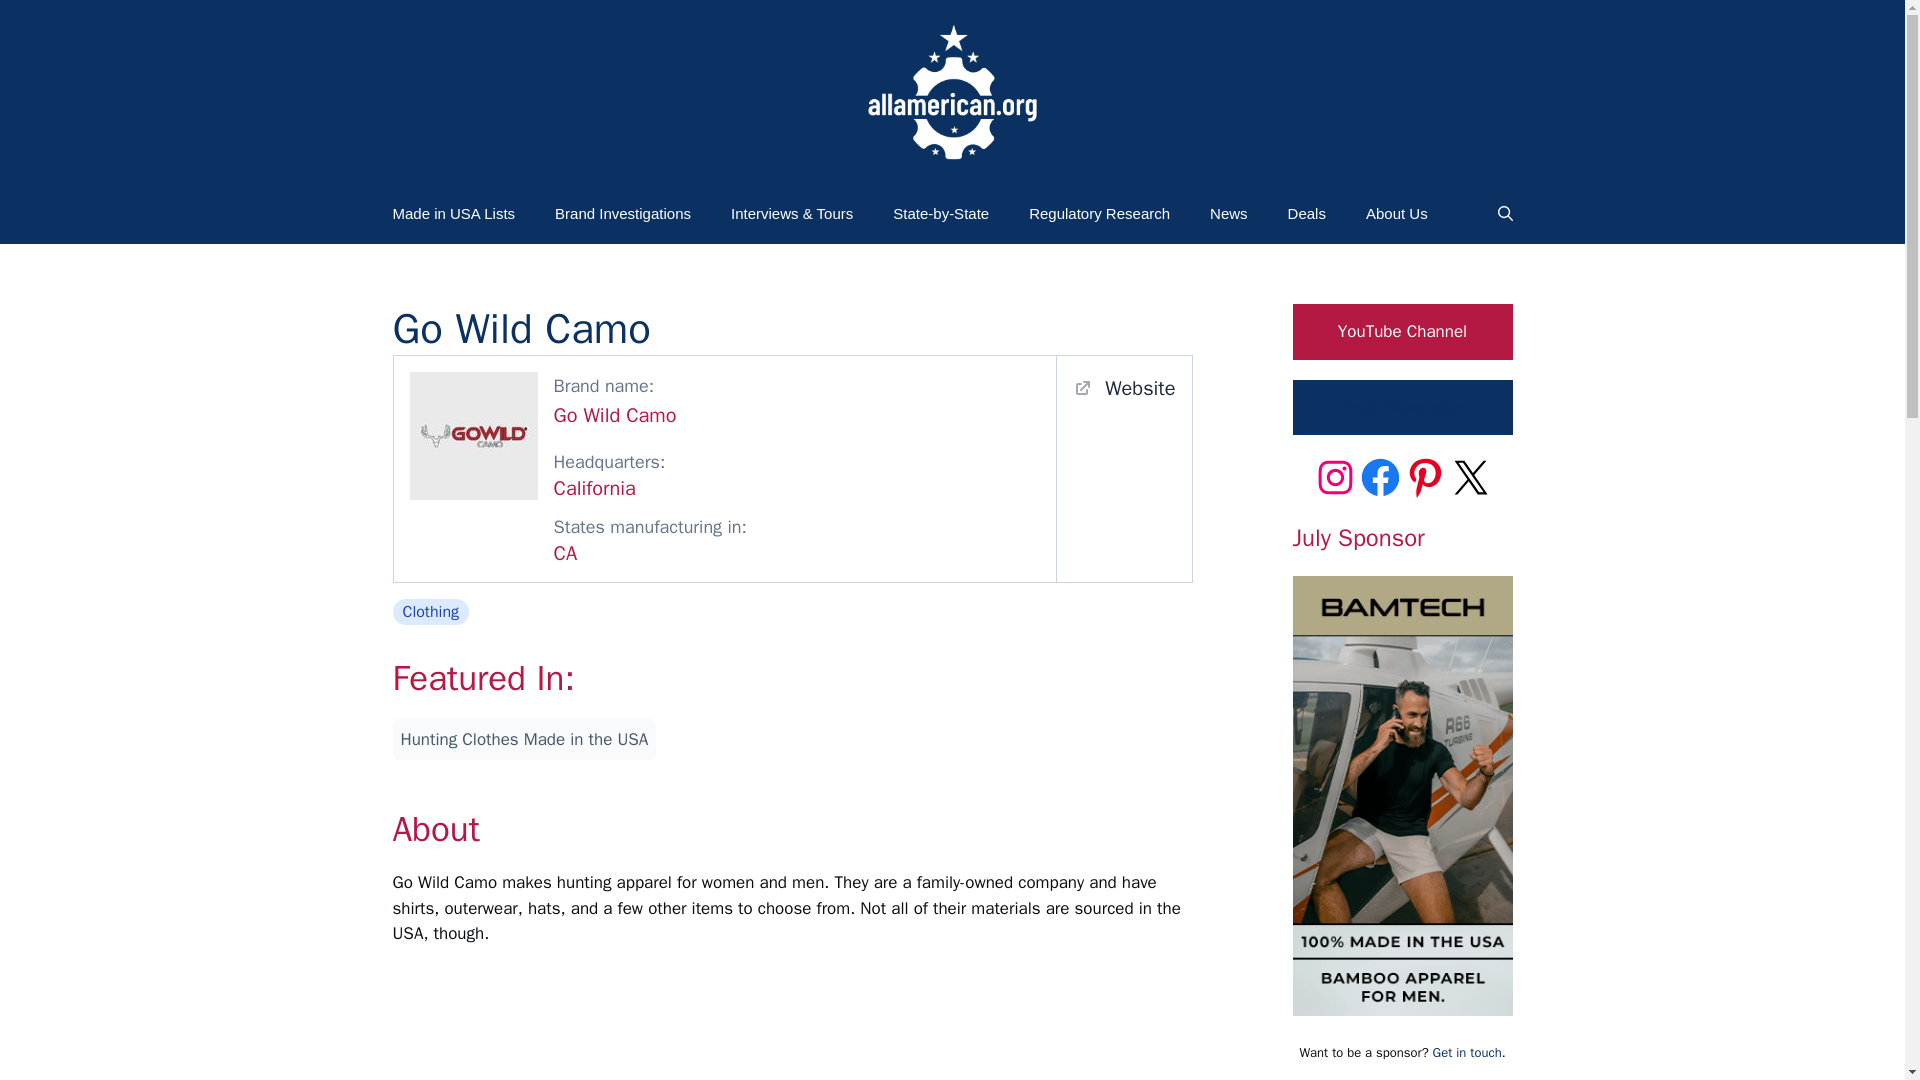 This screenshot has width=1920, height=1080. Describe the element at coordinates (1396, 214) in the screenshot. I see `About Us` at that location.